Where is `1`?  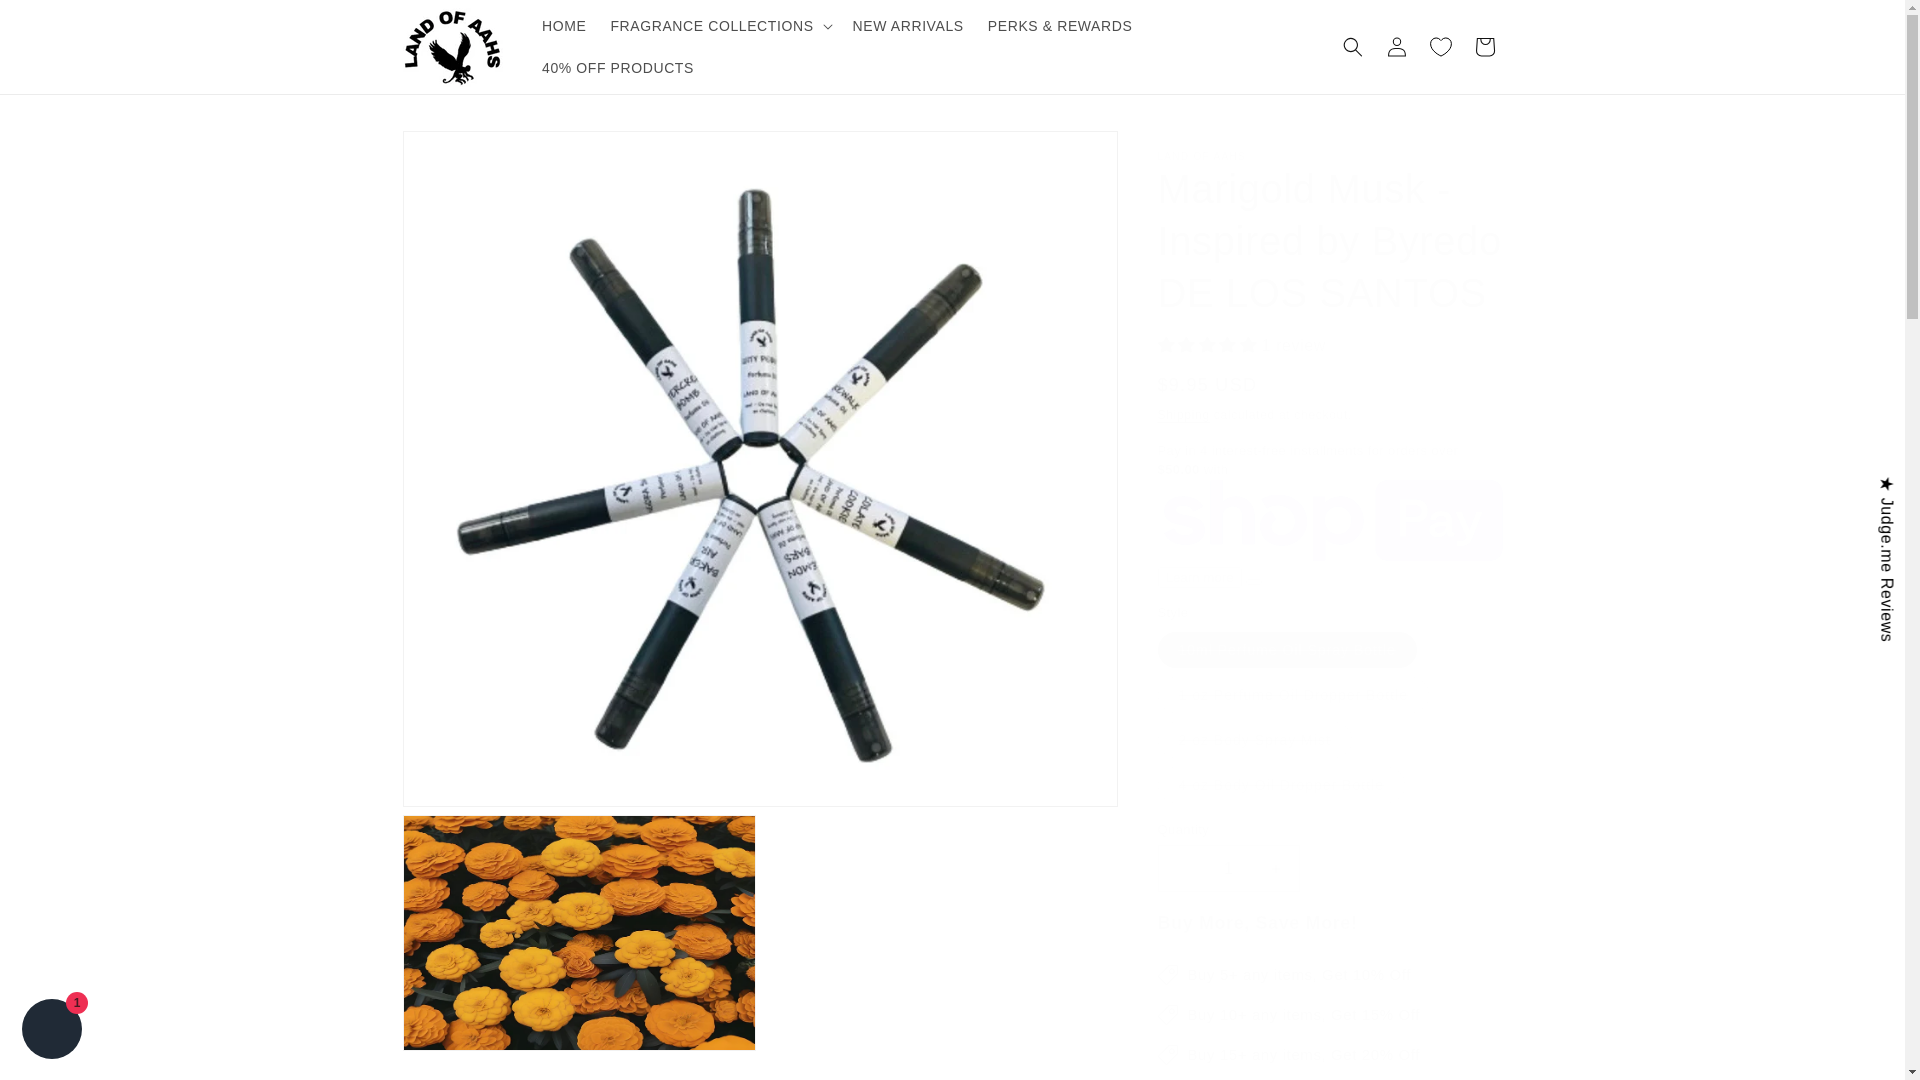
1 is located at coordinates (1228, 868).